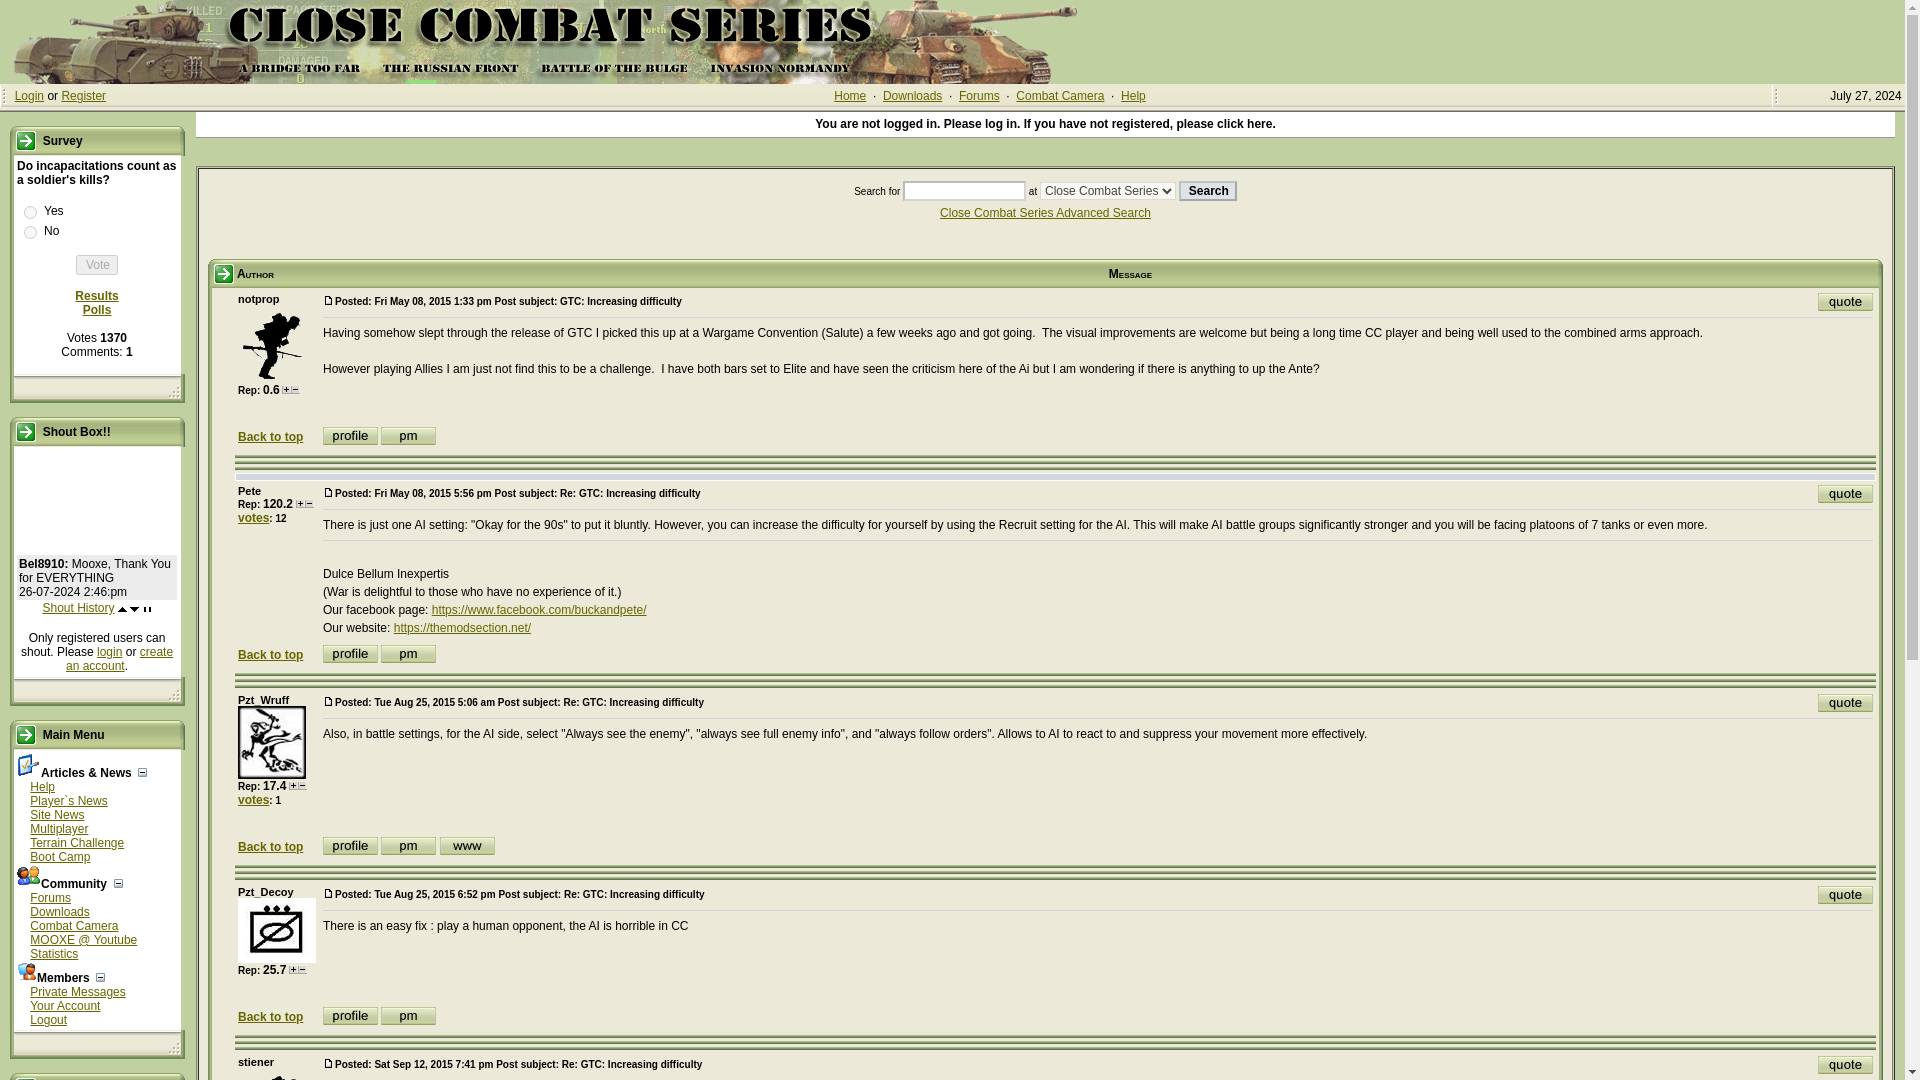  I want to click on Login, so click(30, 95).